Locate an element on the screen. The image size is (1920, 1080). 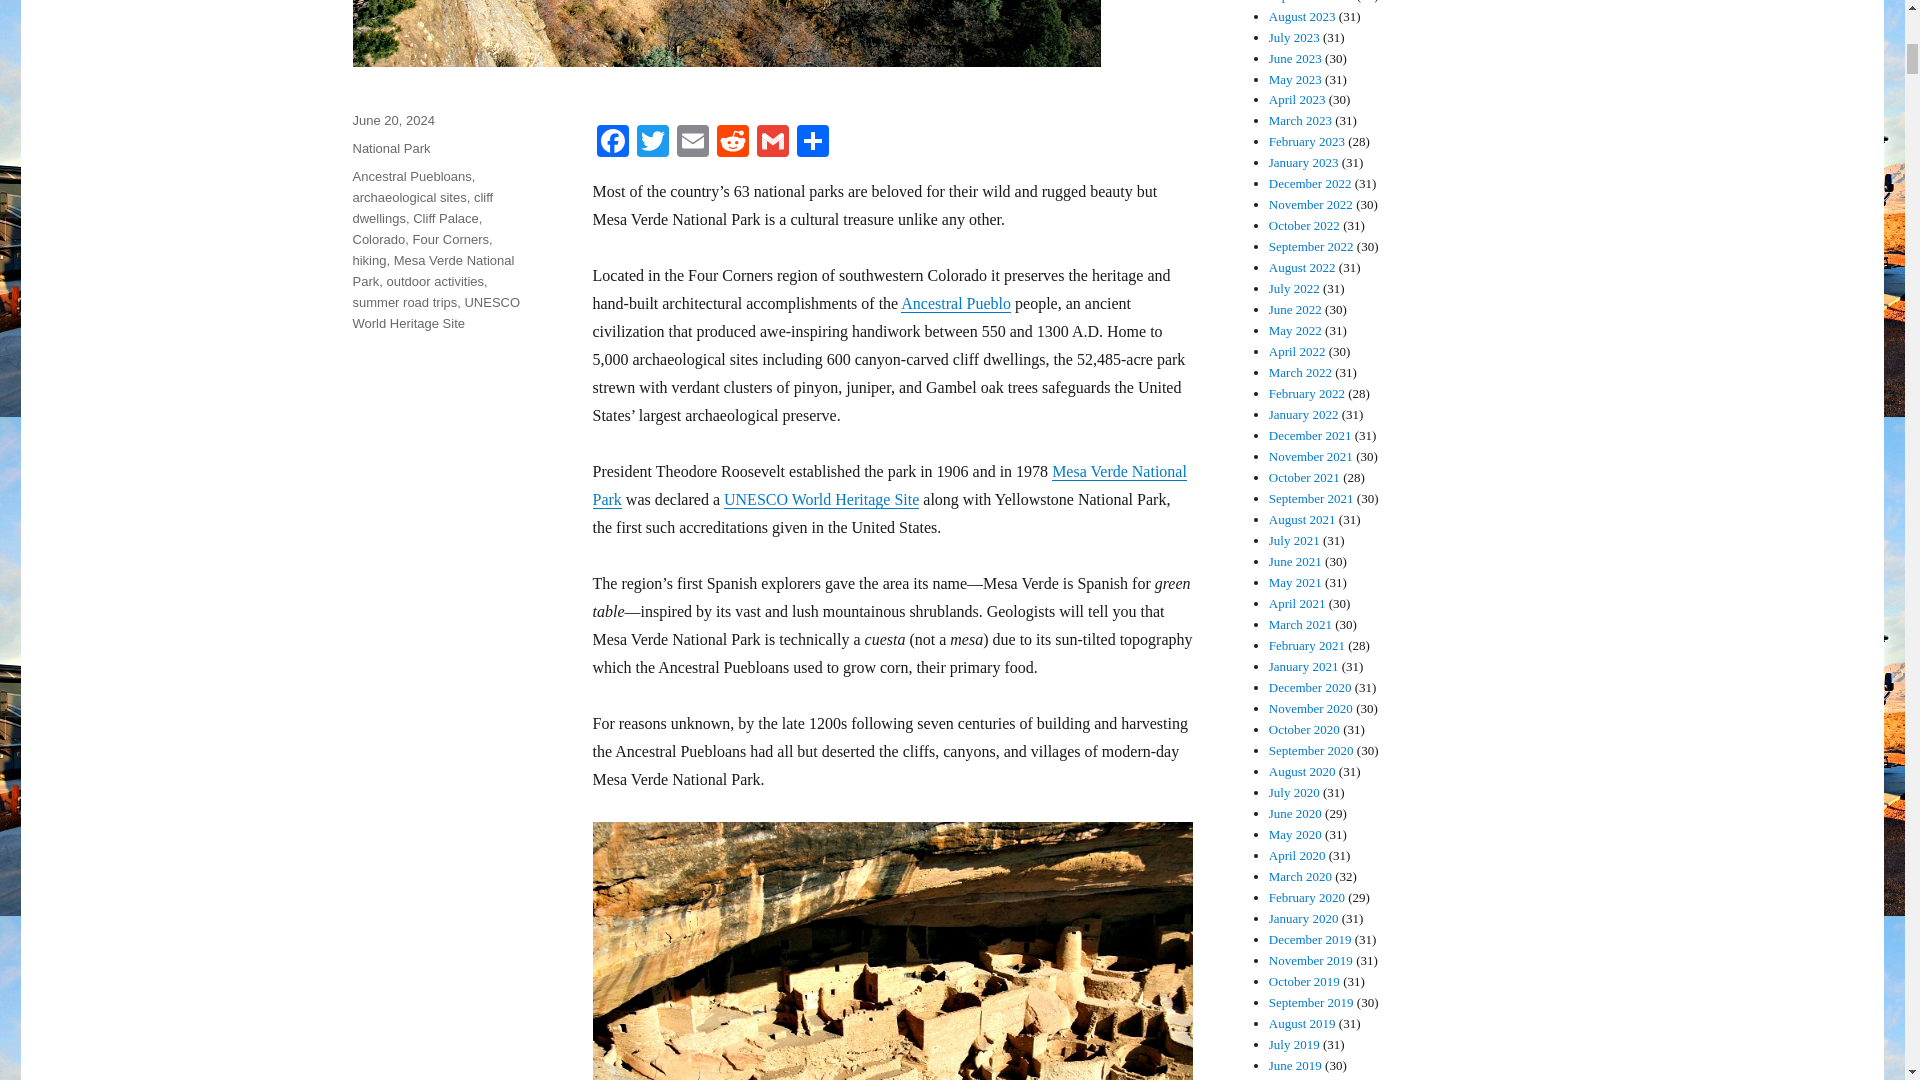
Twitter is located at coordinates (652, 144).